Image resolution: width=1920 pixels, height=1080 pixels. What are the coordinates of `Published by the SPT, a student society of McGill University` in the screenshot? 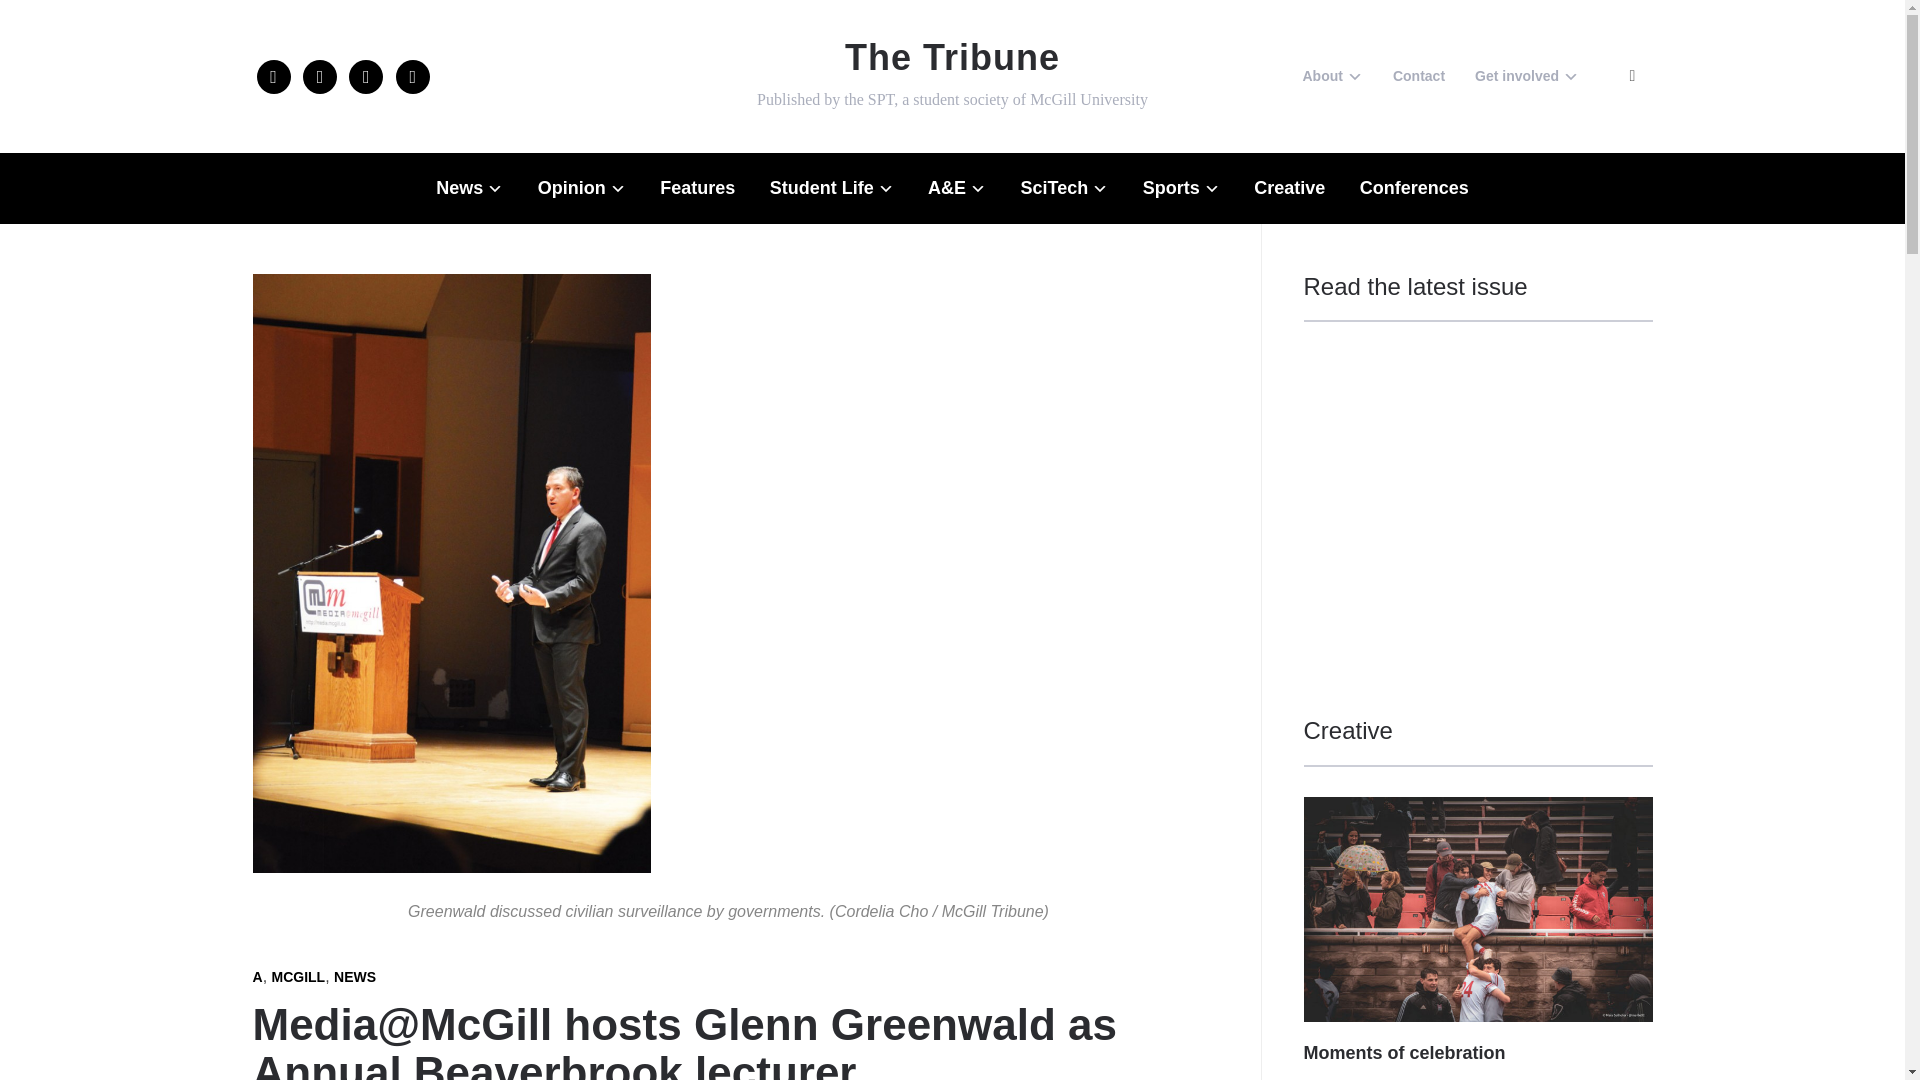 It's located at (952, 56).